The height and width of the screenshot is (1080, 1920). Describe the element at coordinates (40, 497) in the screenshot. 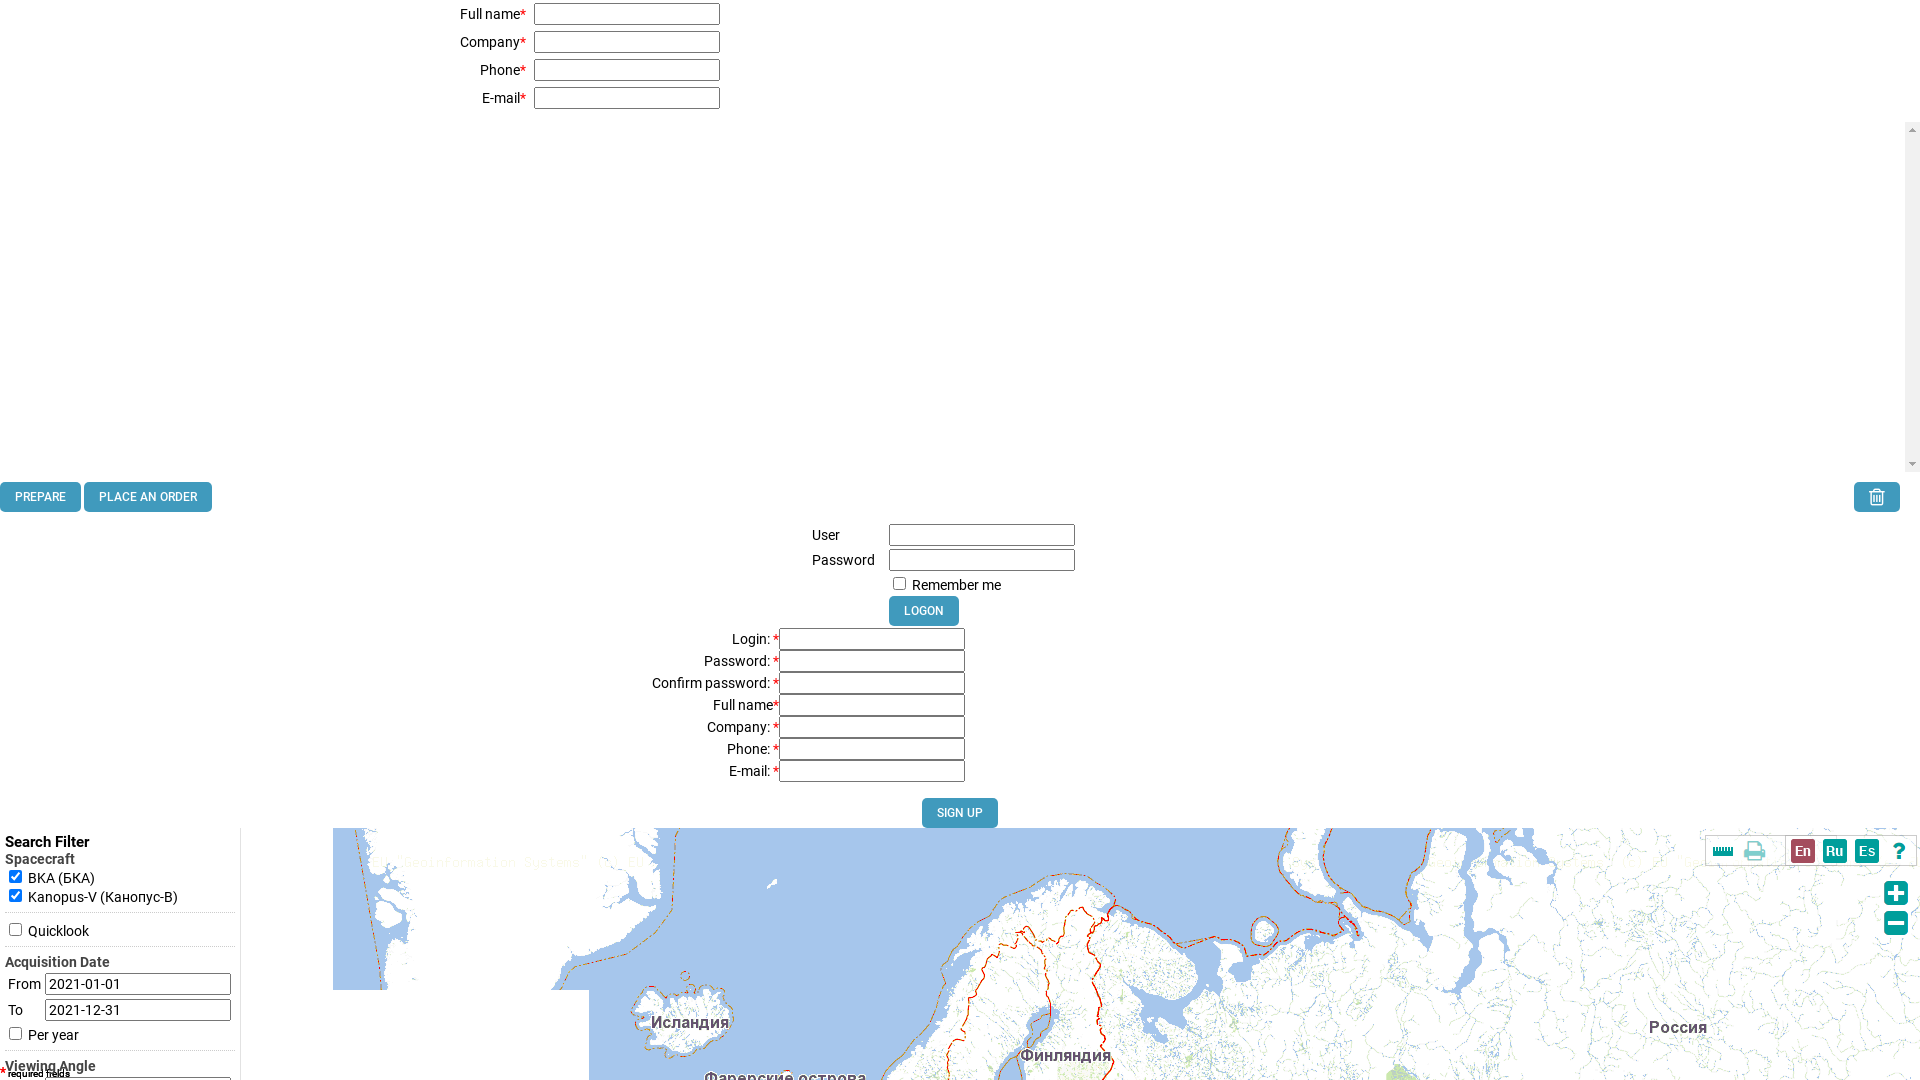

I see `Prepare ` at that location.